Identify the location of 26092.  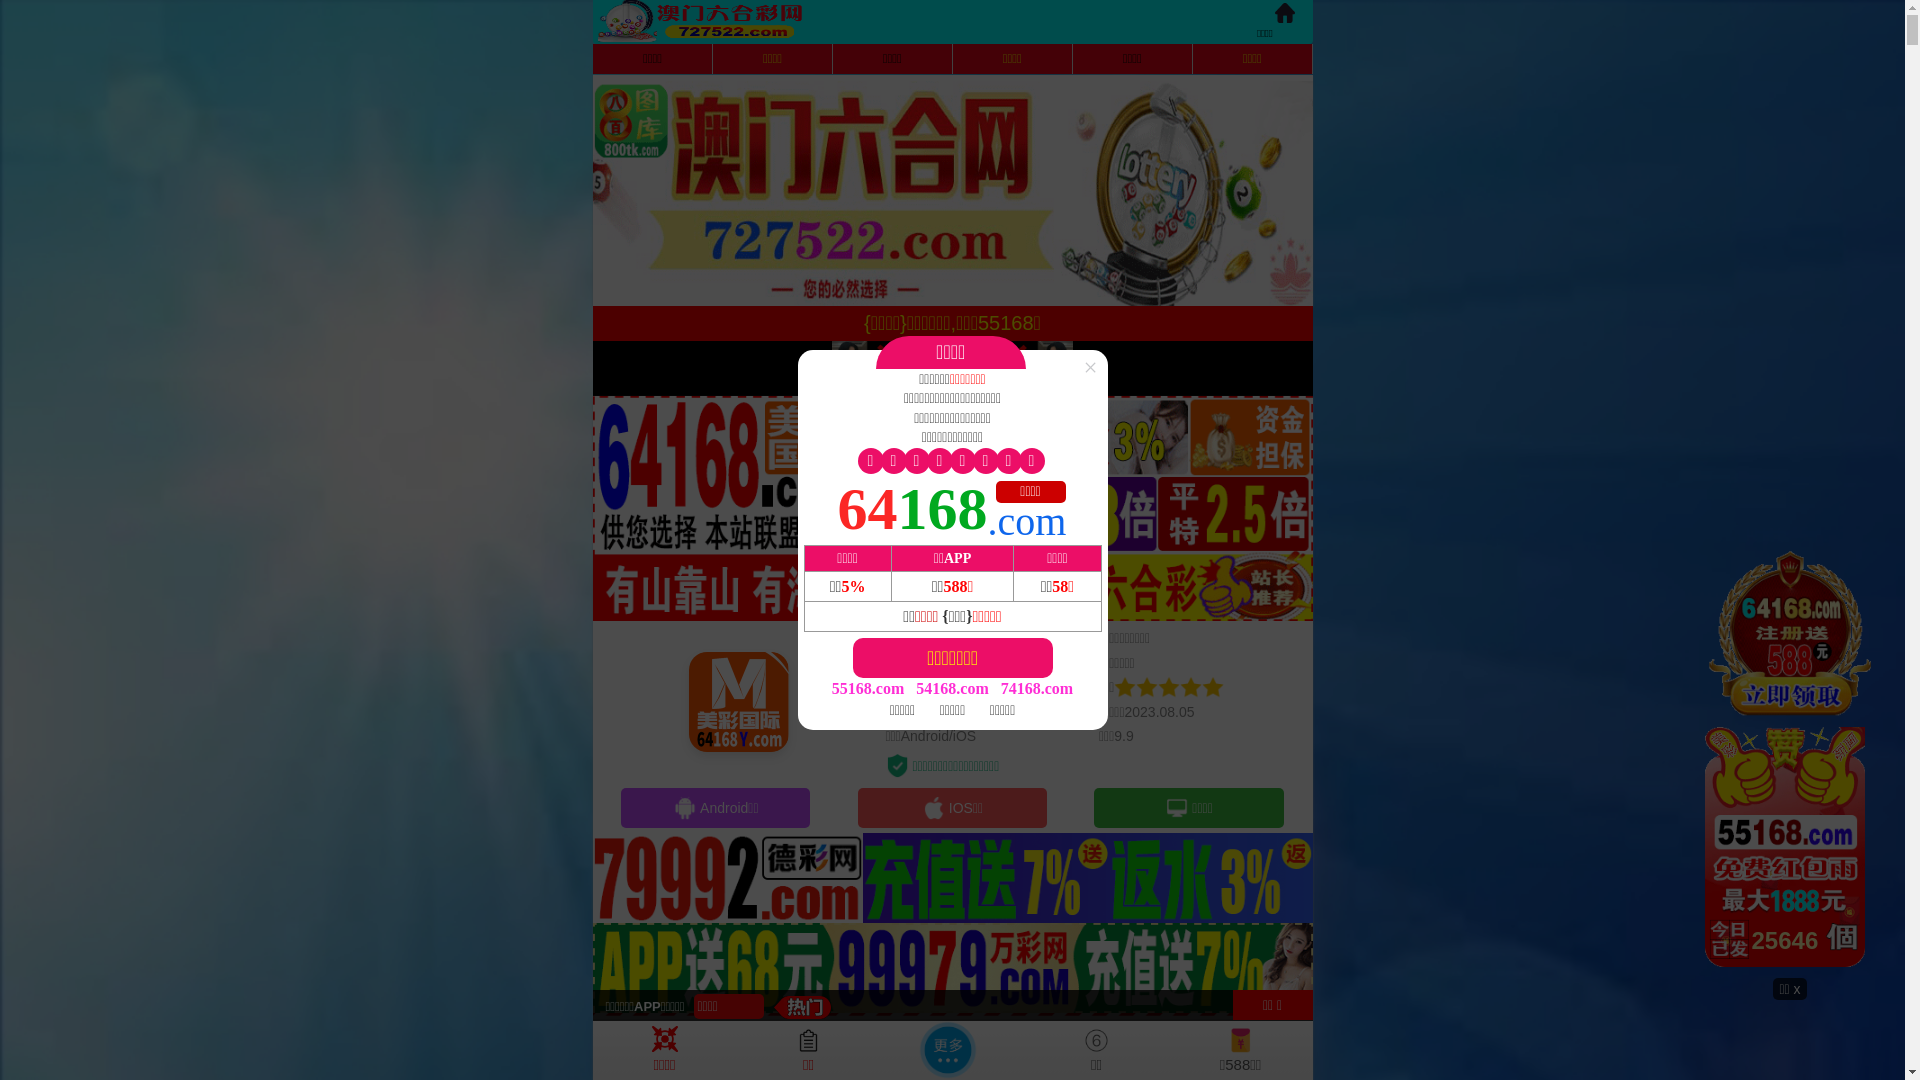
(1790, 763).